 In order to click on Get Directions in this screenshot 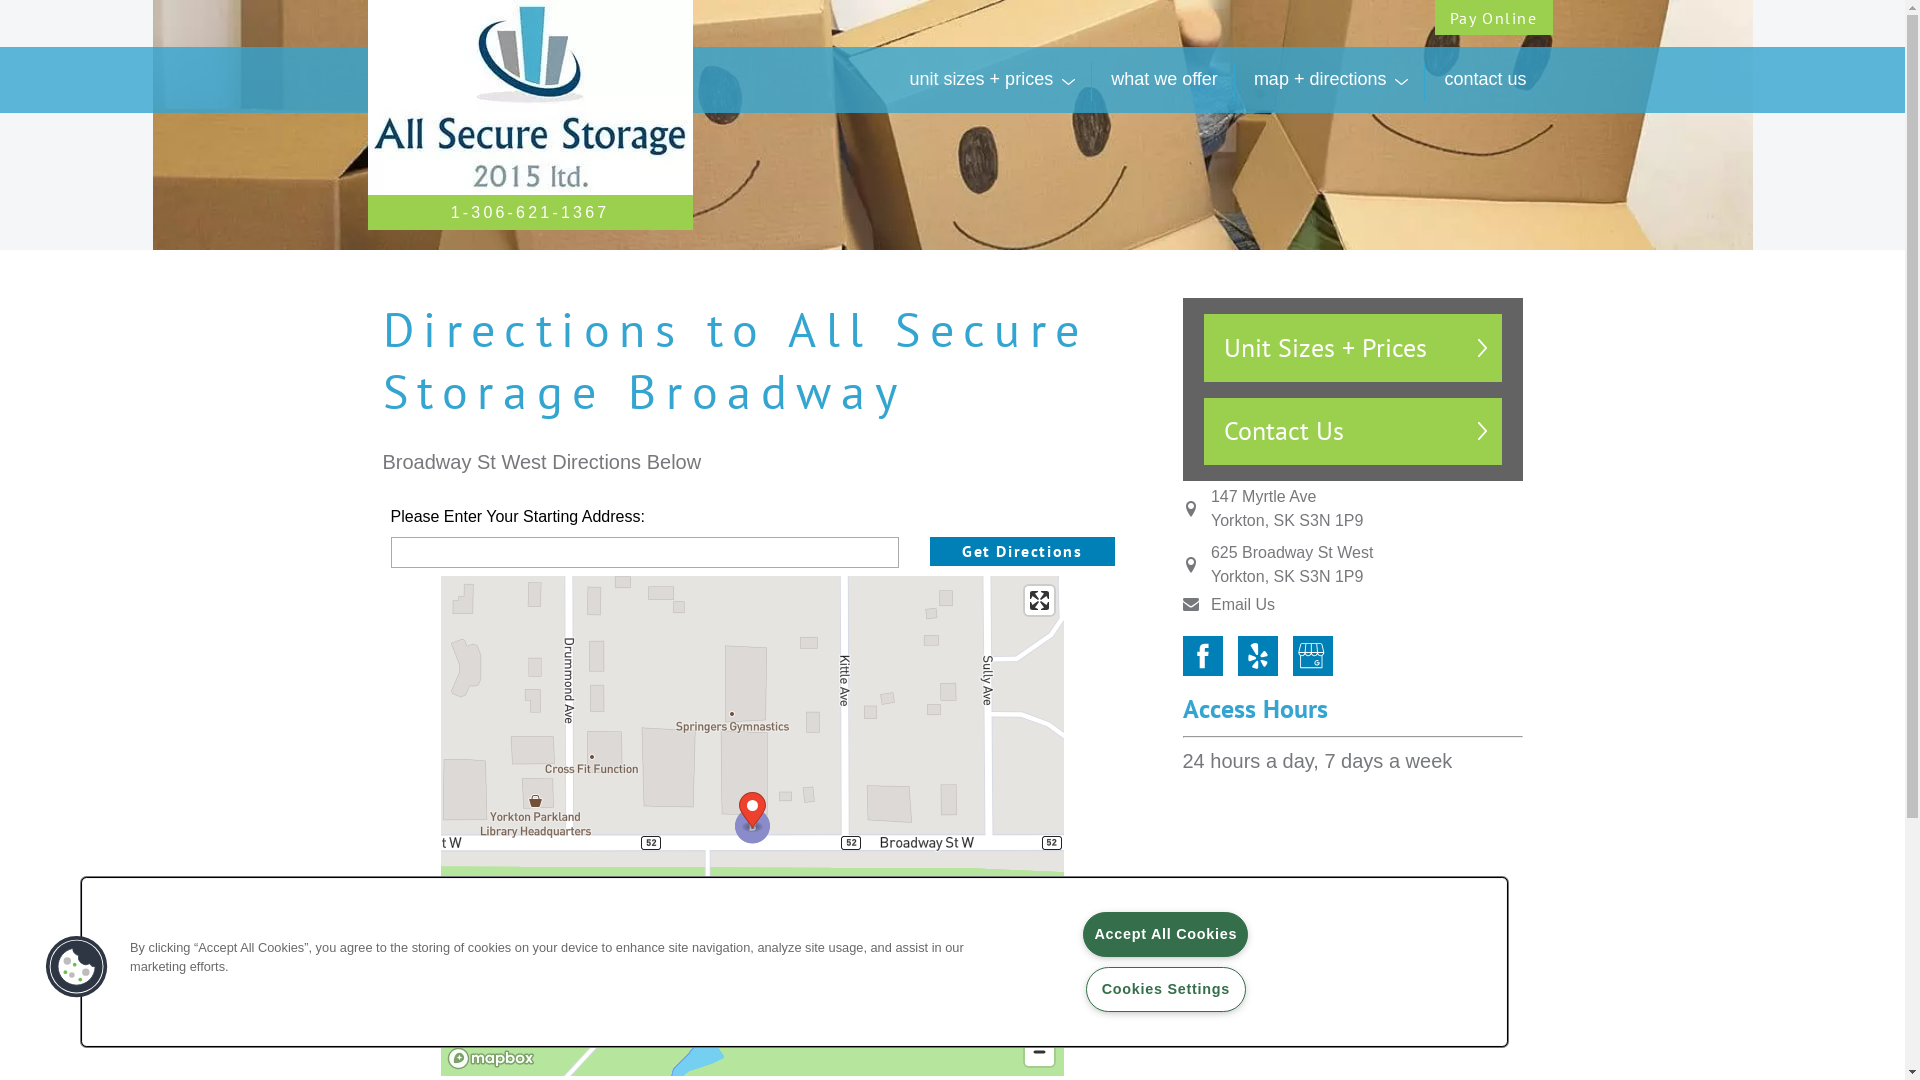, I will do `click(1022, 552)`.